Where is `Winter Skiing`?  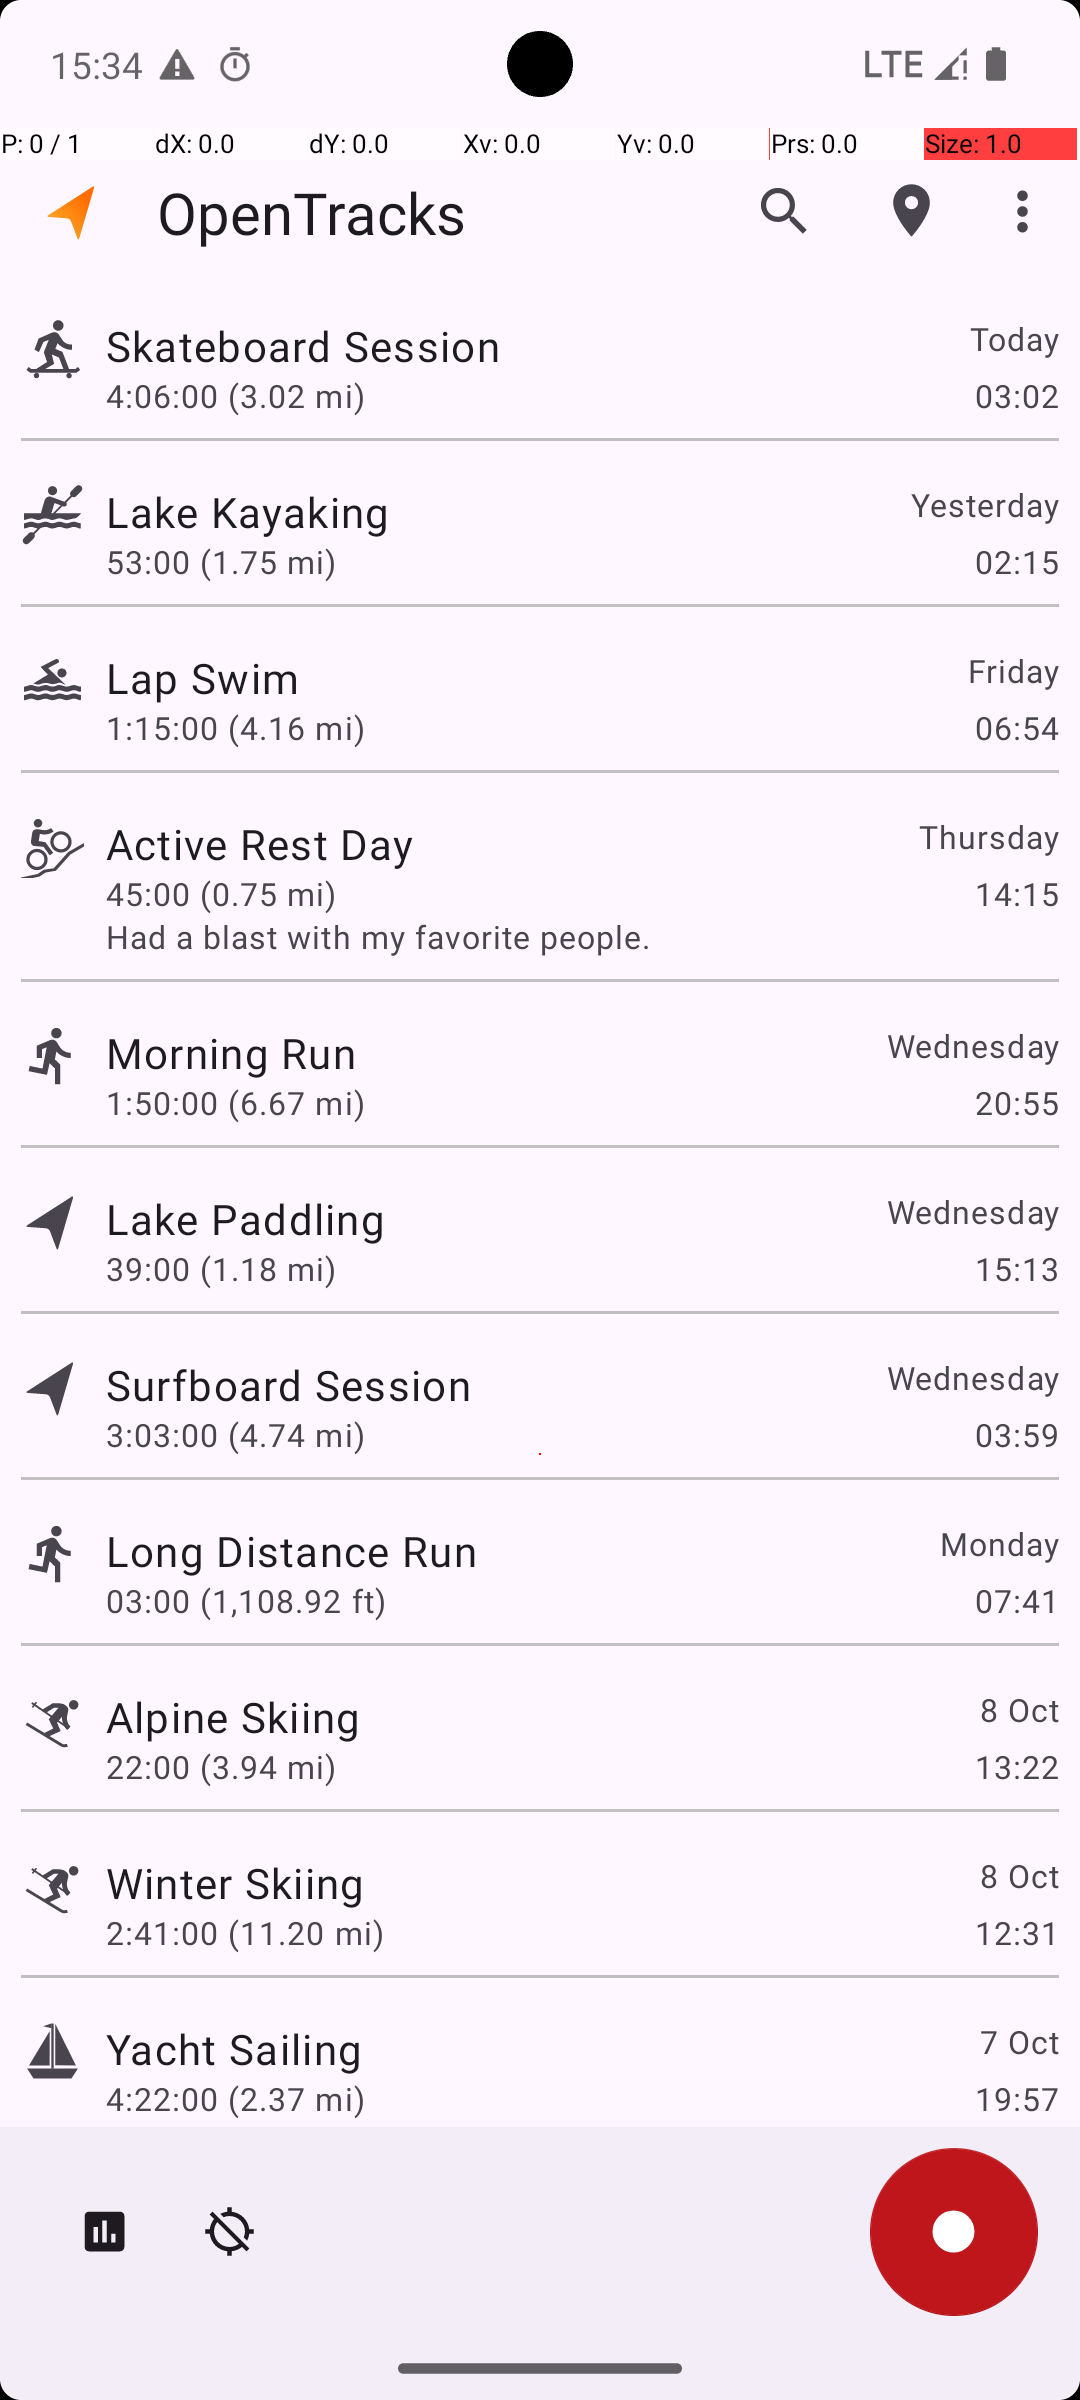 Winter Skiing is located at coordinates (236, 1882).